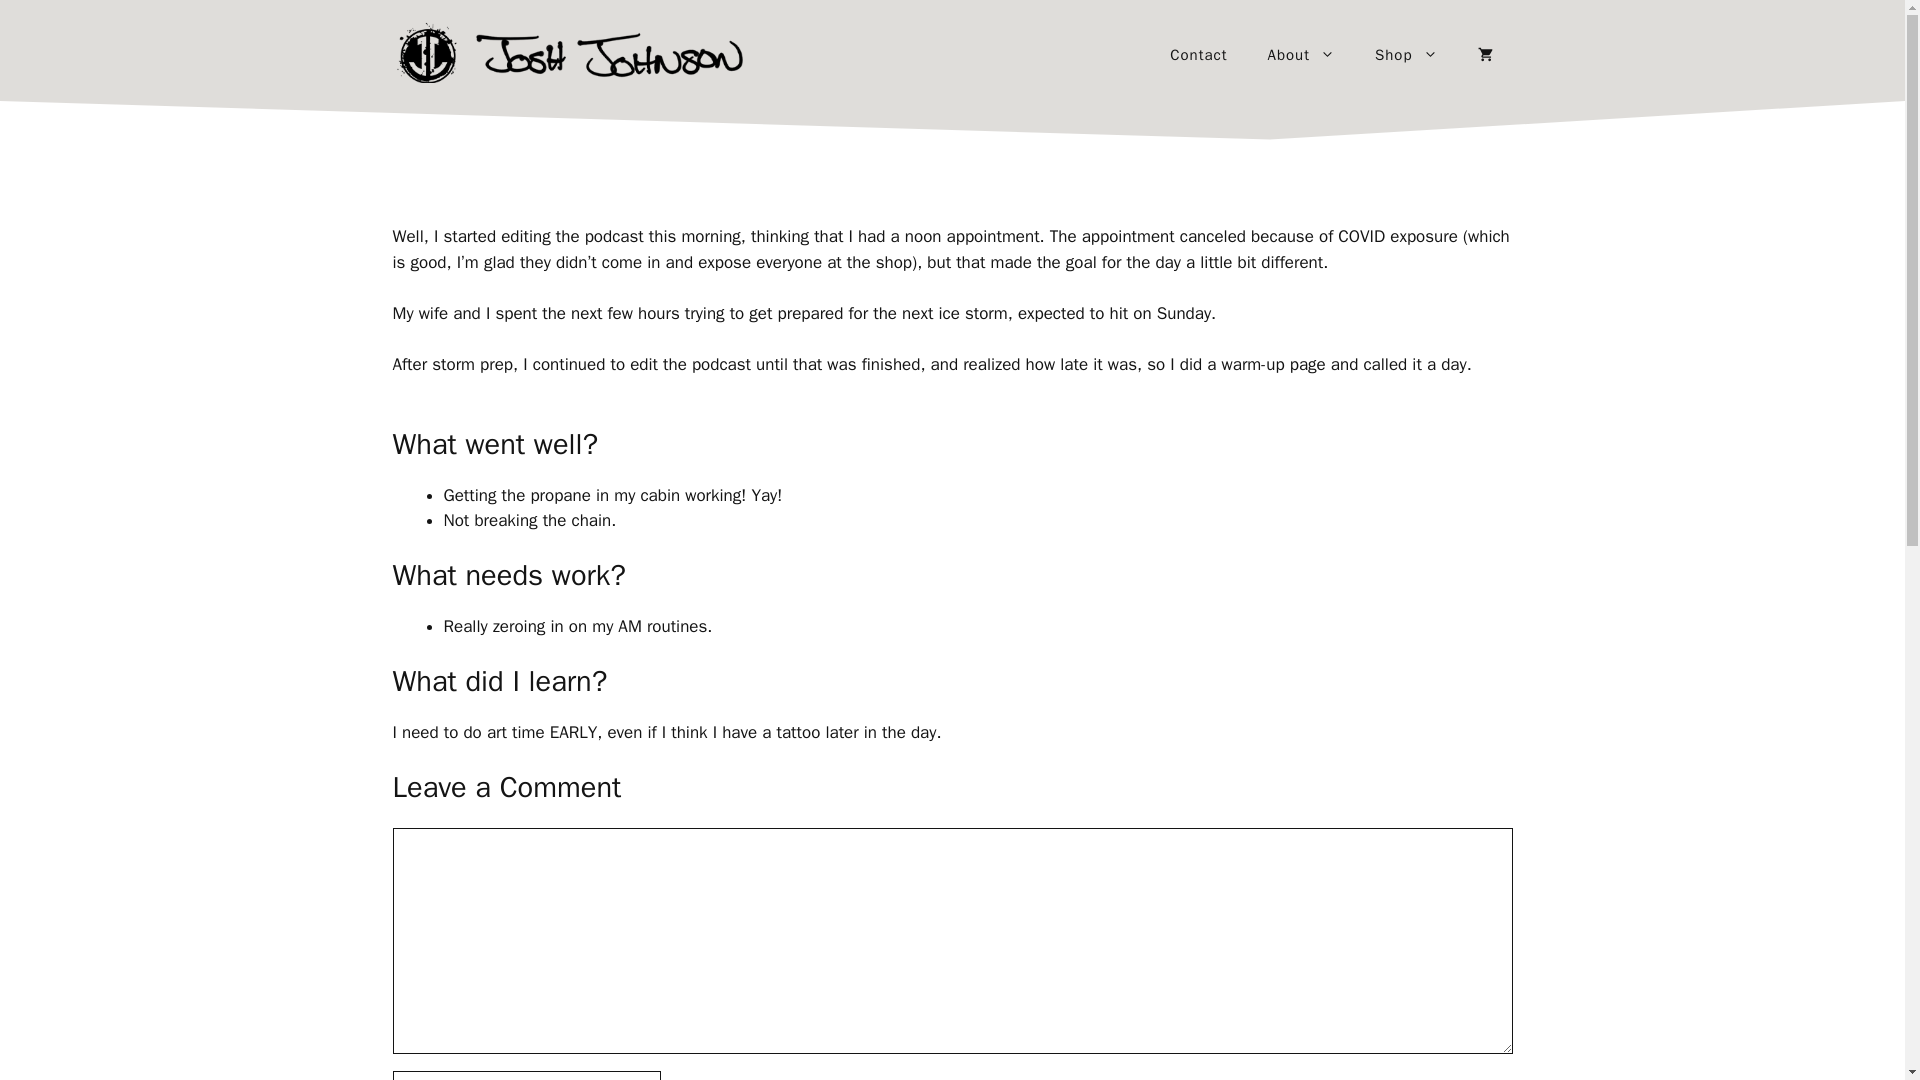 Image resolution: width=1920 pixels, height=1080 pixels. Describe the element at coordinates (1484, 54) in the screenshot. I see `View your shopping cart` at that location.